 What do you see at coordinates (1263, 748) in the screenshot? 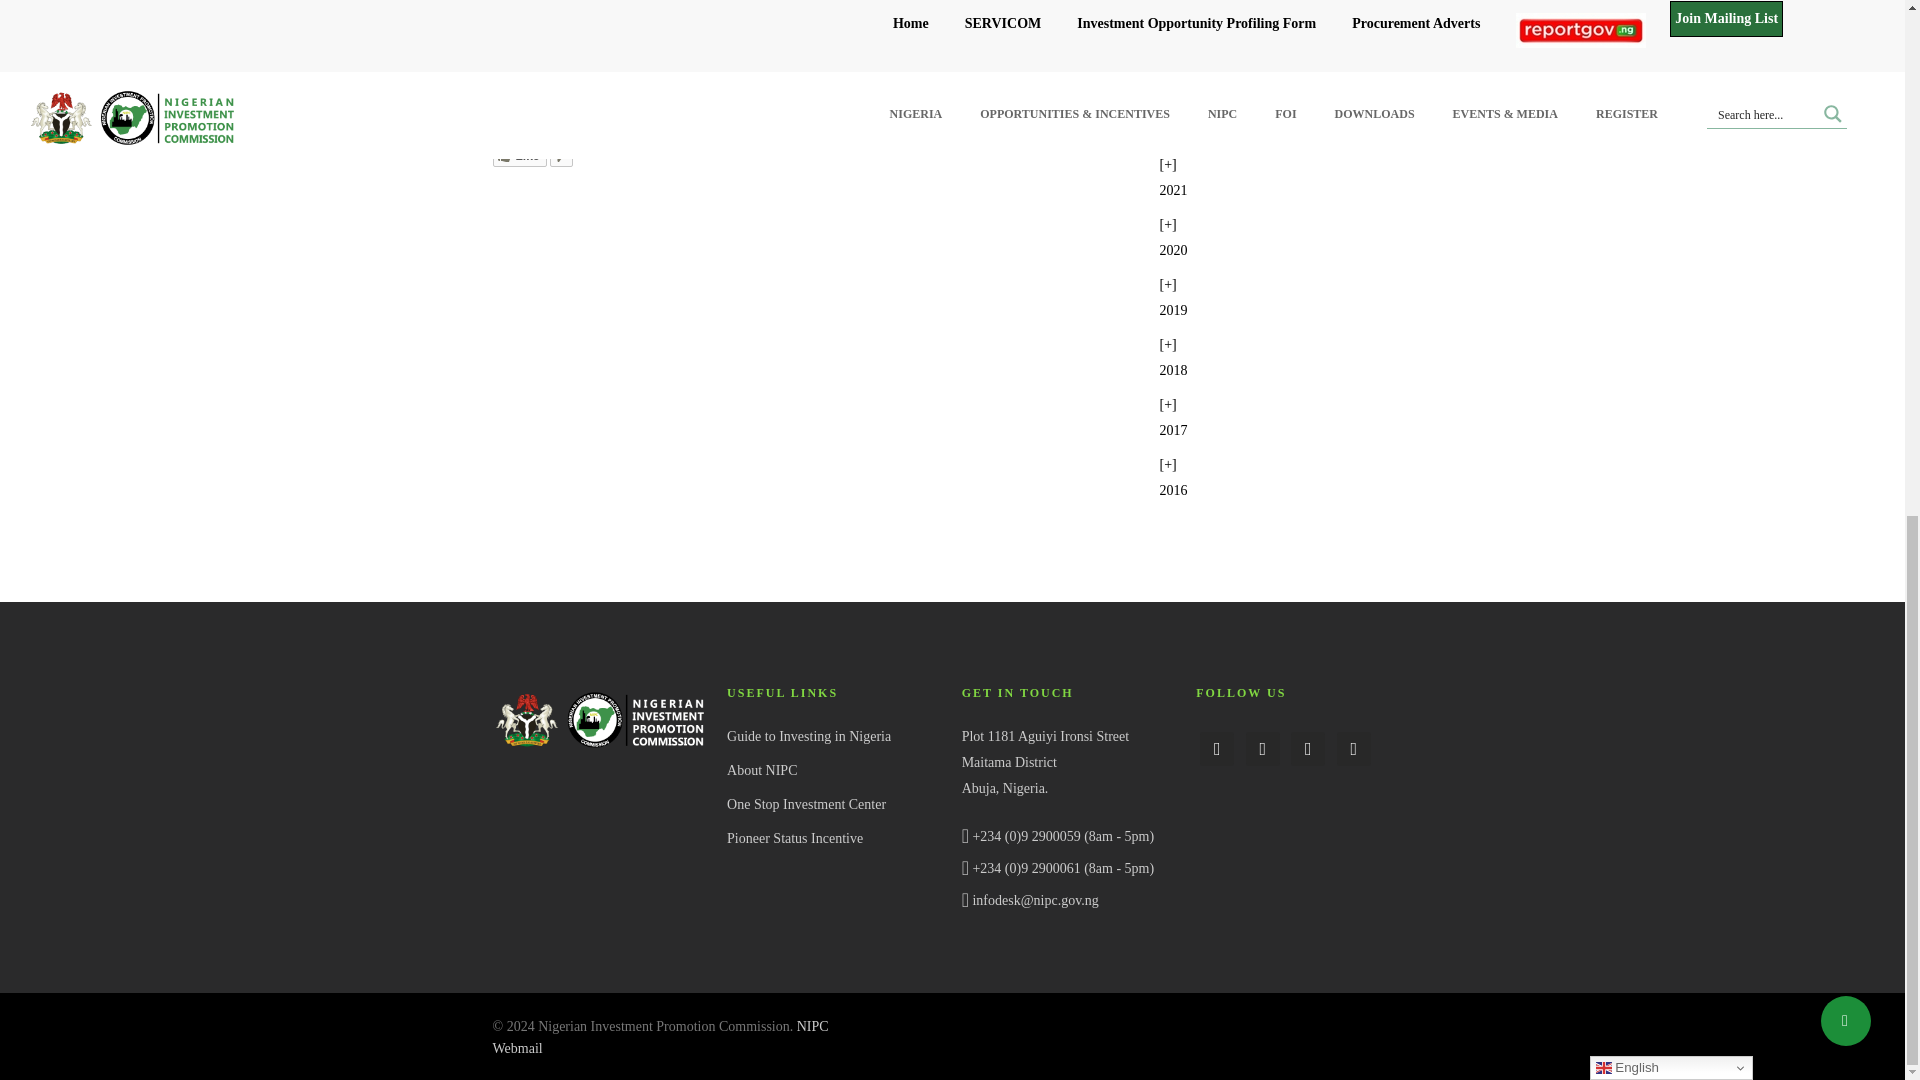
I see `Twitter` at bounding box center [1263, 748].